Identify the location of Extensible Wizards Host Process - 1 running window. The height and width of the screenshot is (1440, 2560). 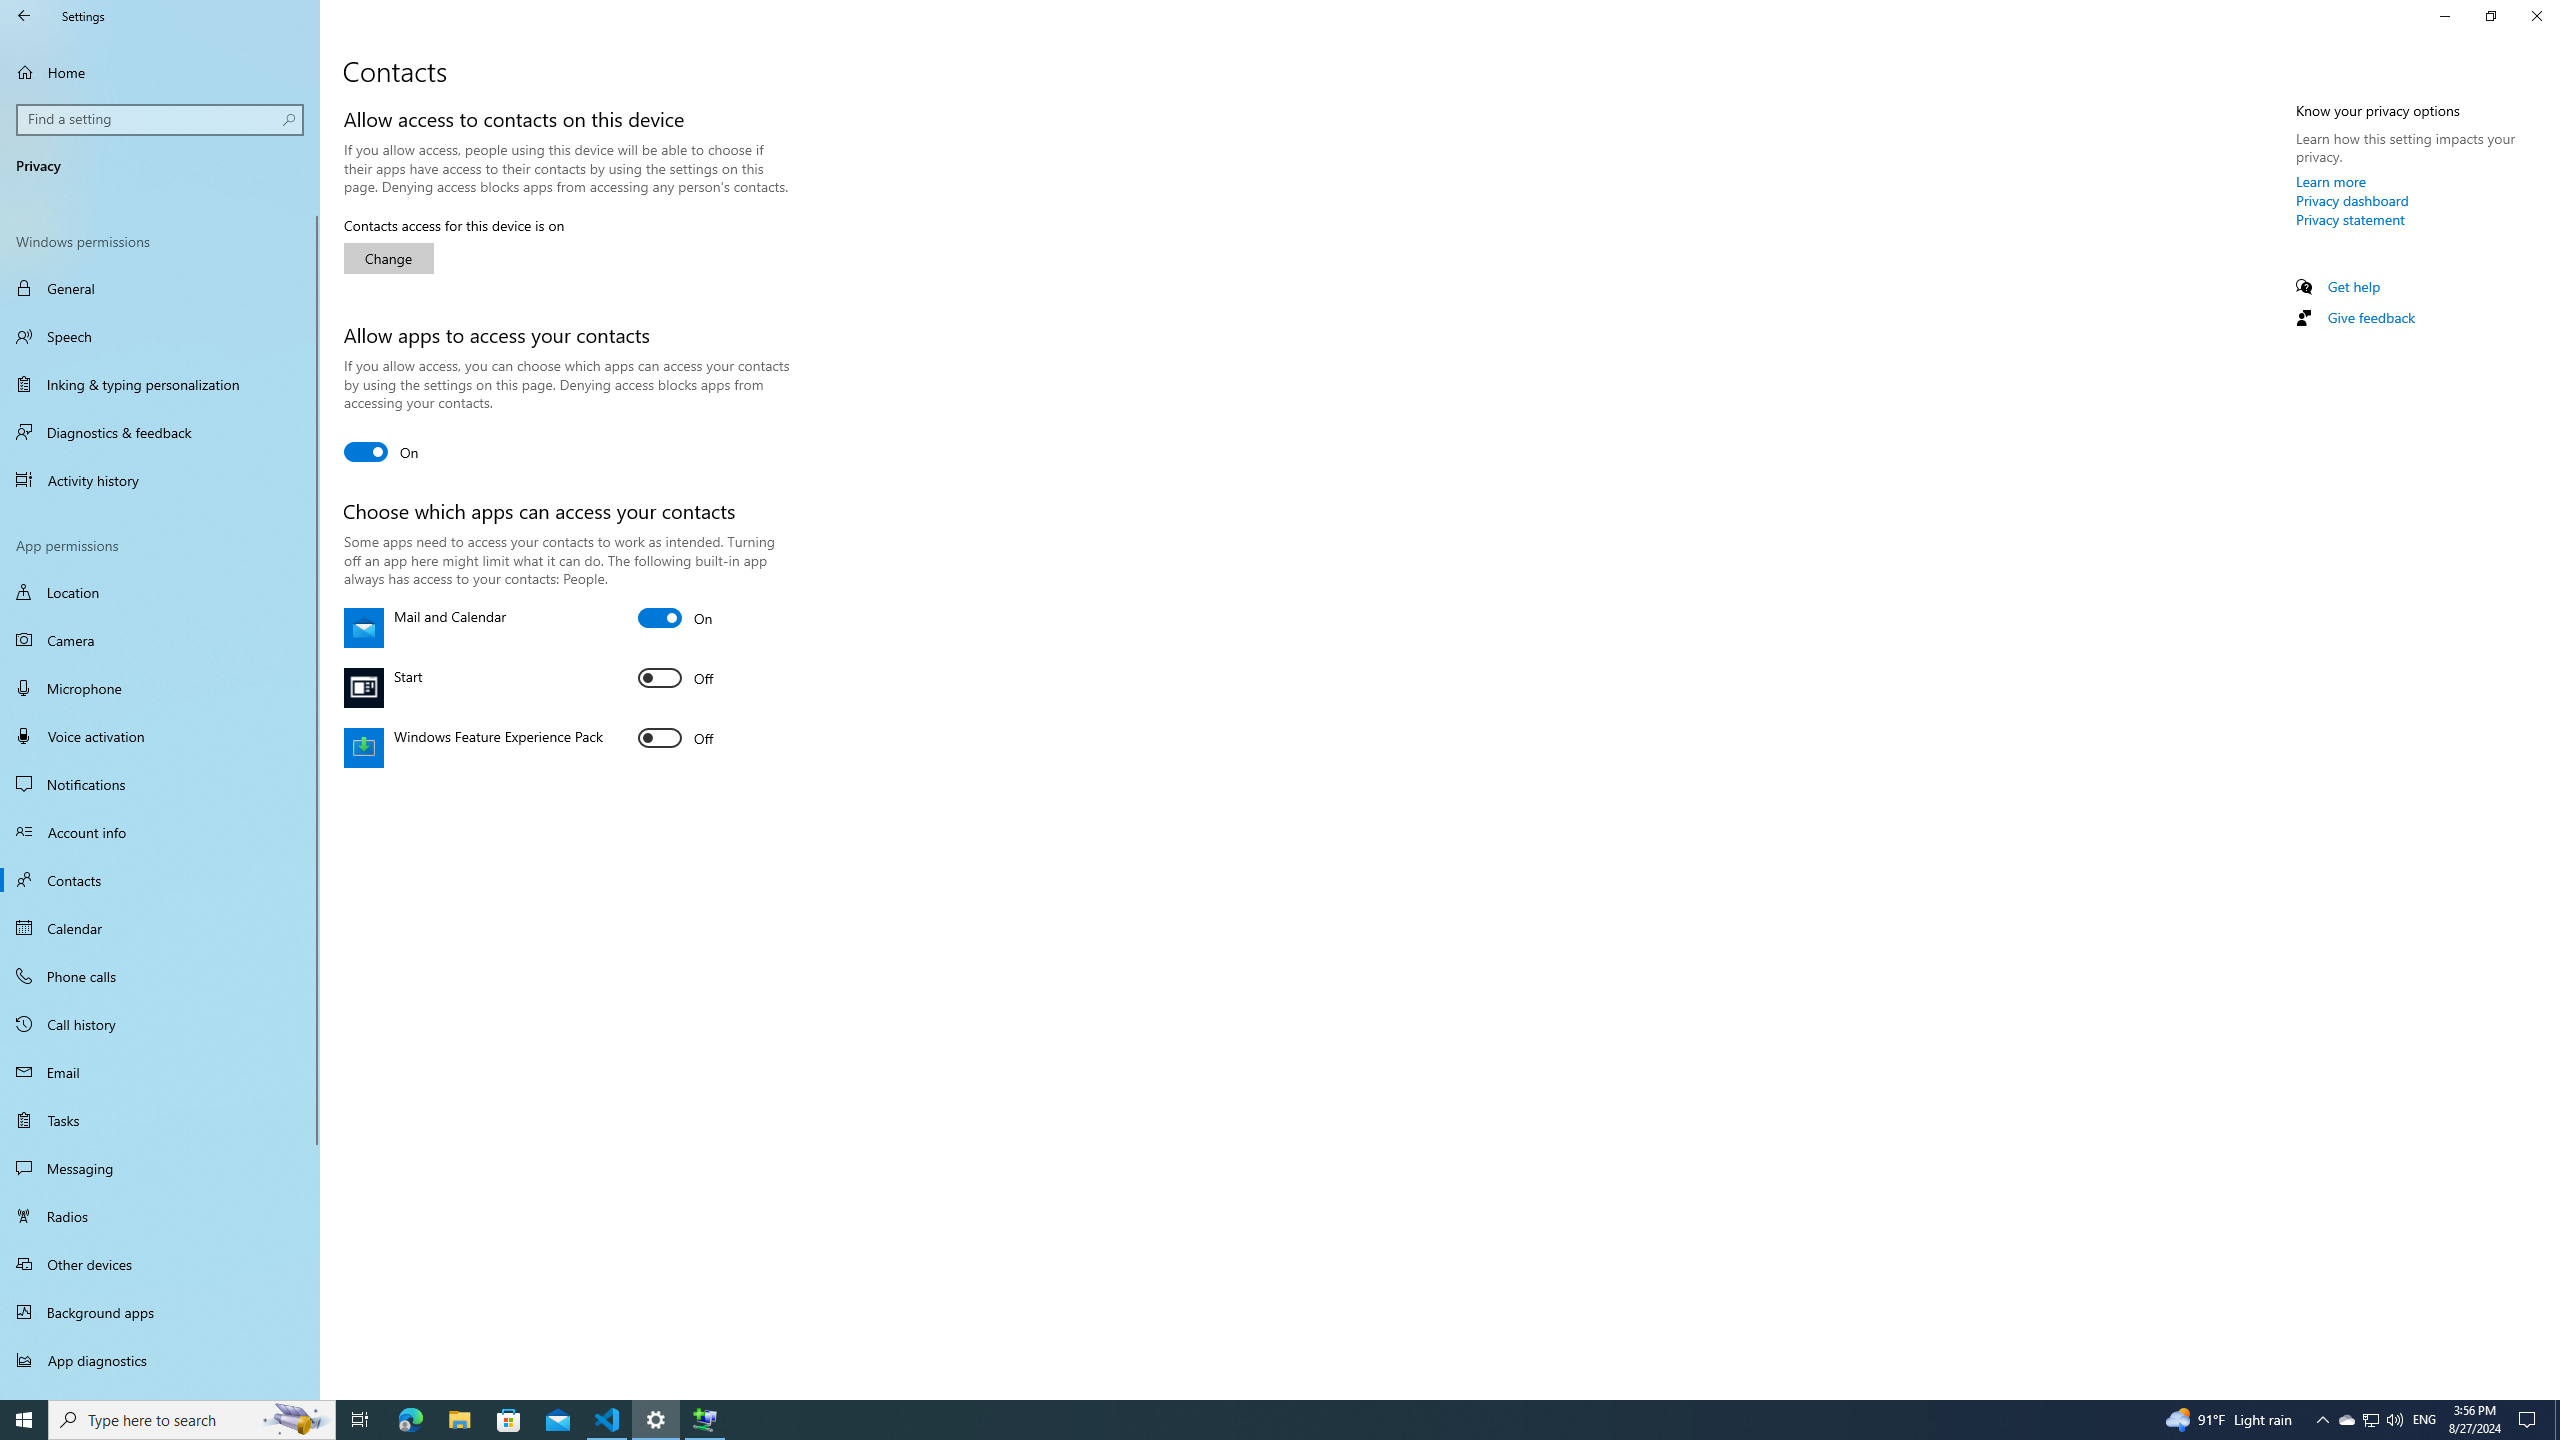
(160, 928).